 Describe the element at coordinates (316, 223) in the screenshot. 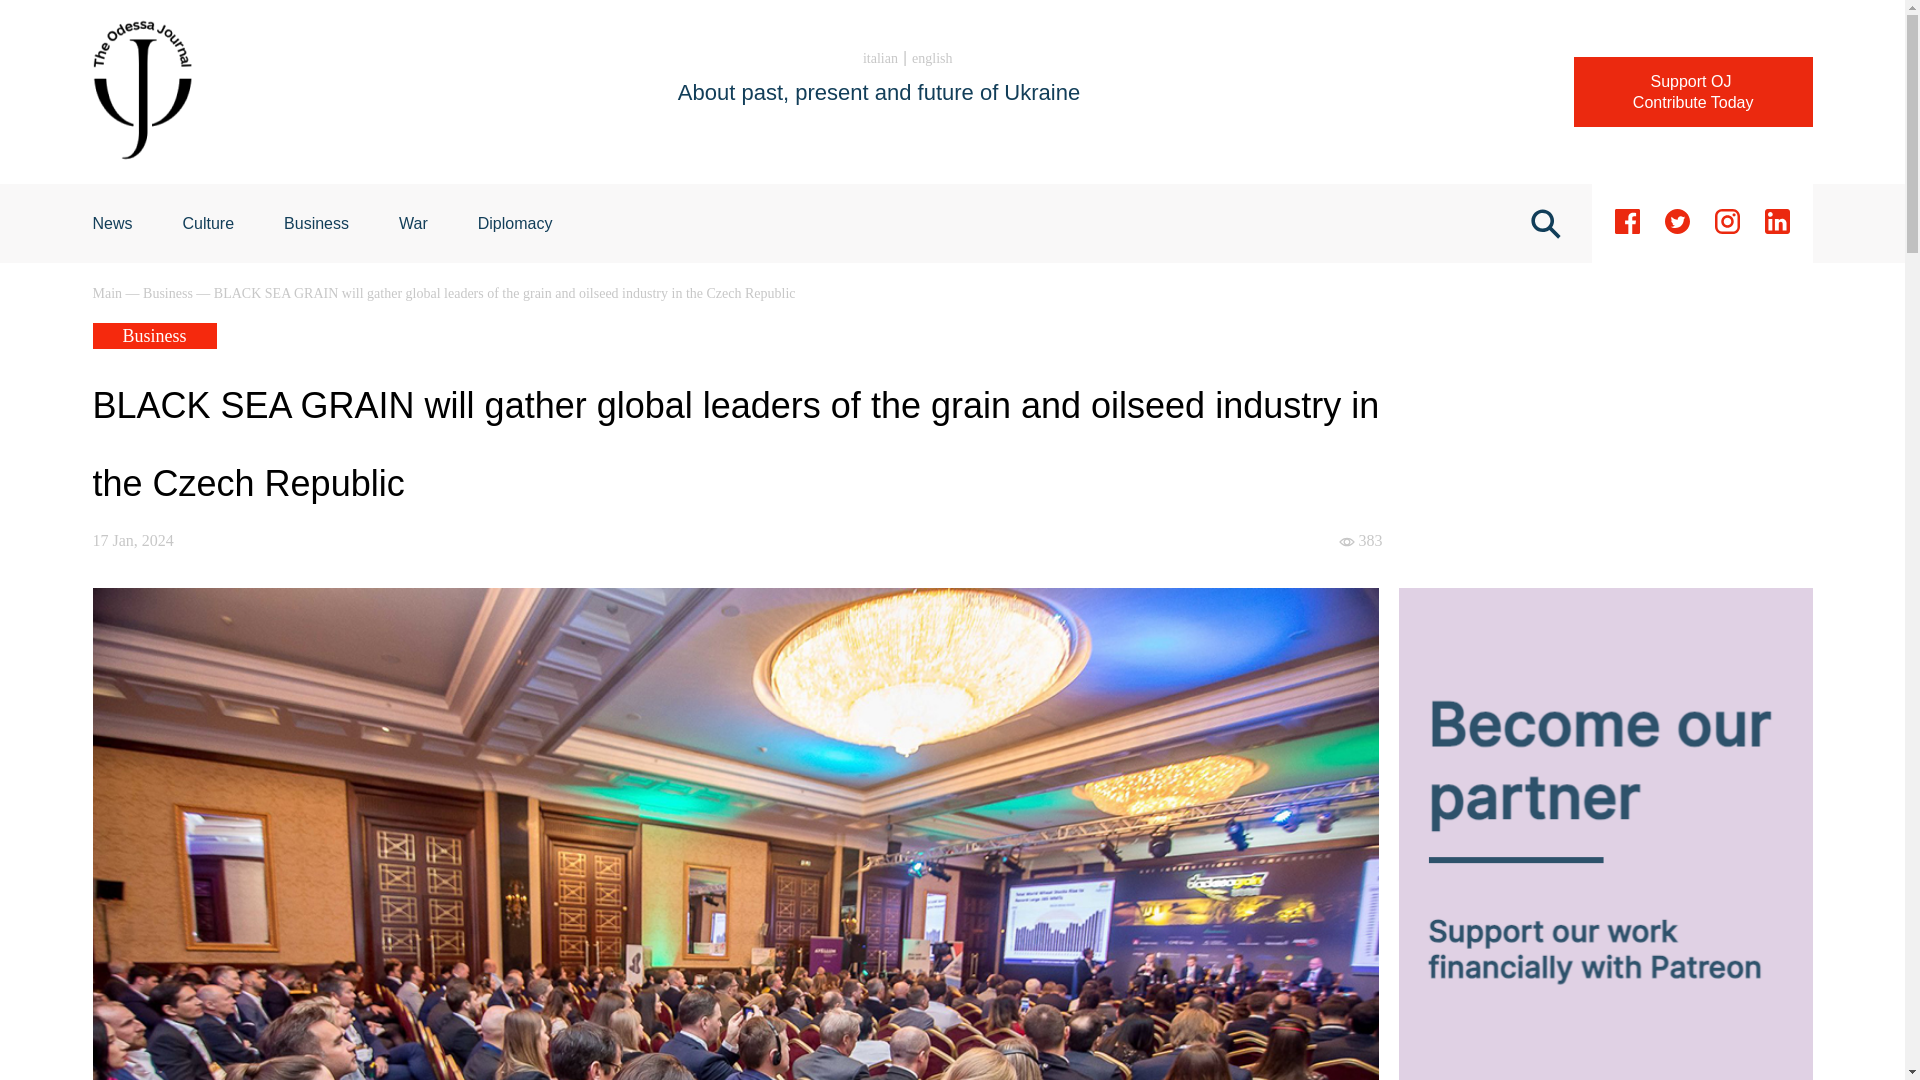

I see `War` at that location.